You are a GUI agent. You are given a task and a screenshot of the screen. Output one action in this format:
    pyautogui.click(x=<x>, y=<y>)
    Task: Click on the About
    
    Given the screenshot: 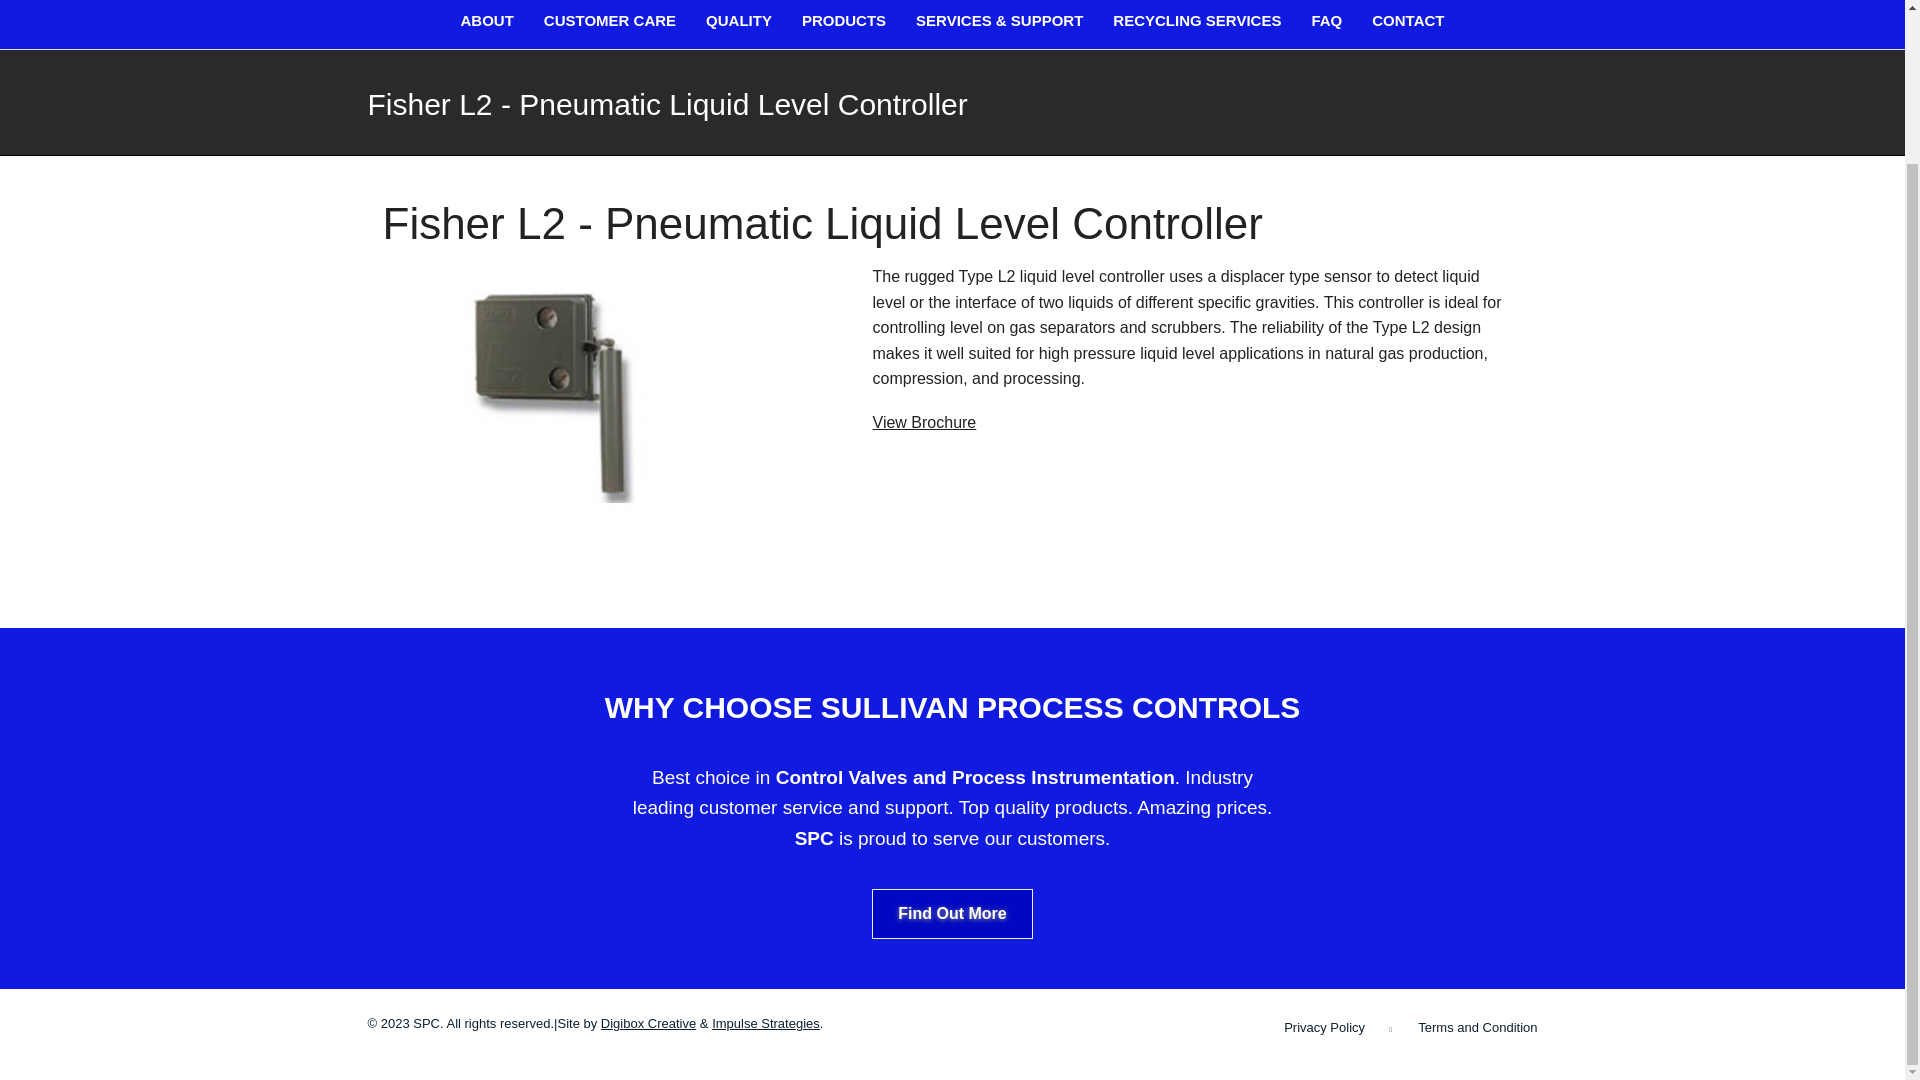 What is the action you would take?
    pyautogui.click(x=486, y=24)
    